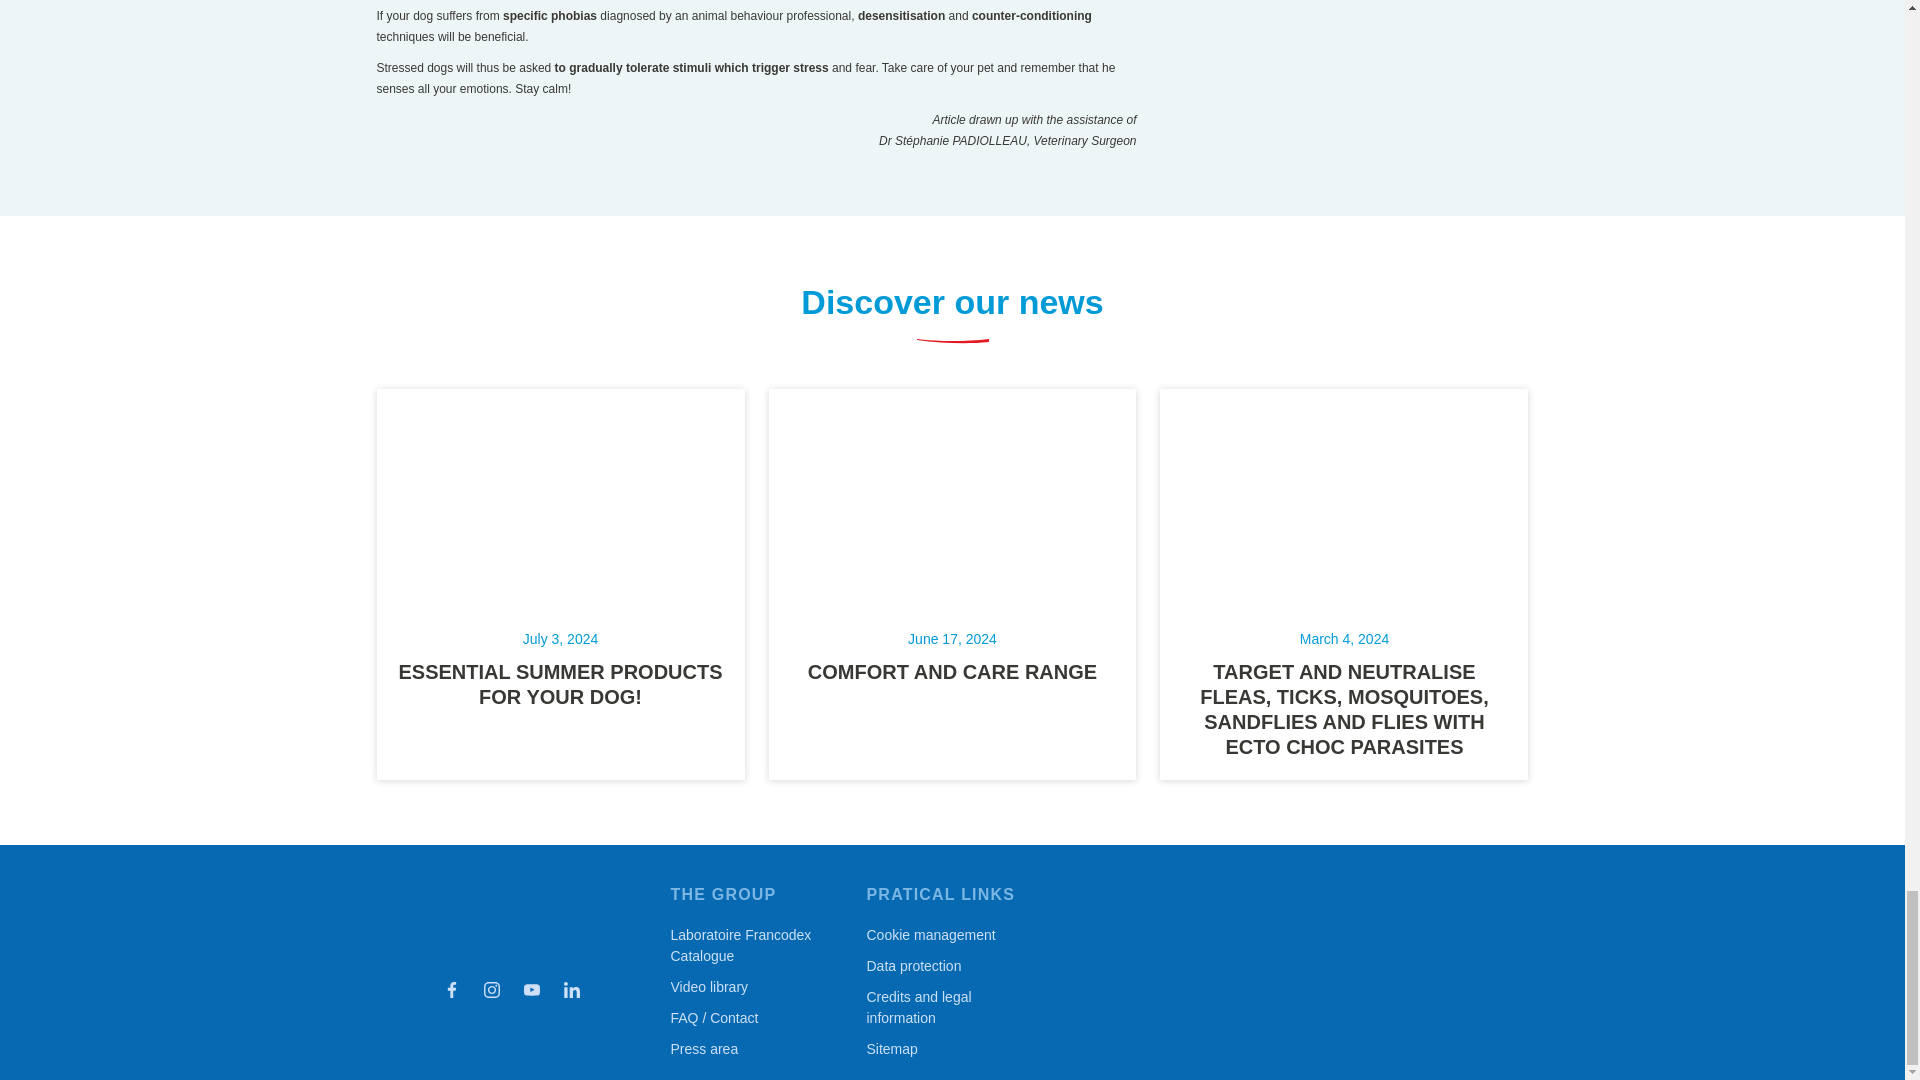  What do you see at coordinates (530, 990) in the screenshot?
I see `YouTube` at bounding box center [530, 990].